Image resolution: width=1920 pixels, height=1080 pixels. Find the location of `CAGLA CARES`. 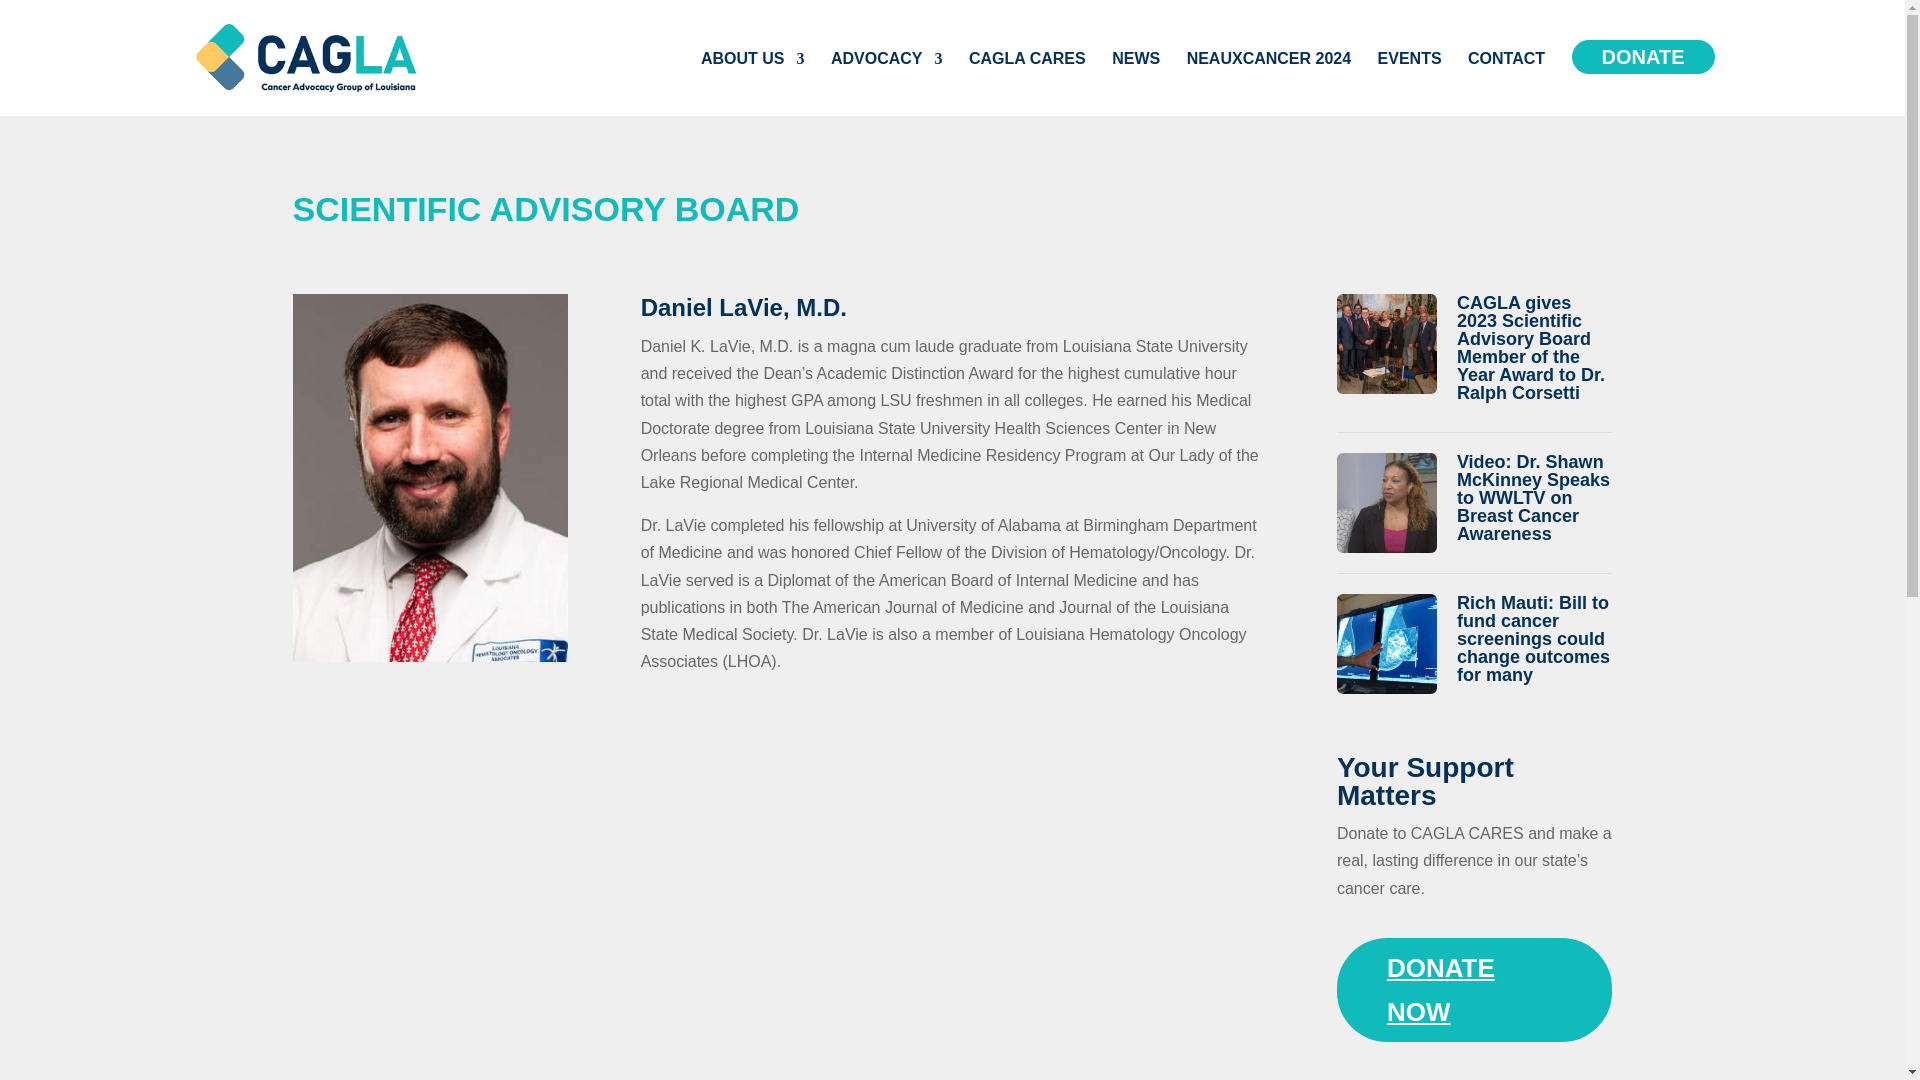

CAGLA CARES is located at coordinates (1028, 83).